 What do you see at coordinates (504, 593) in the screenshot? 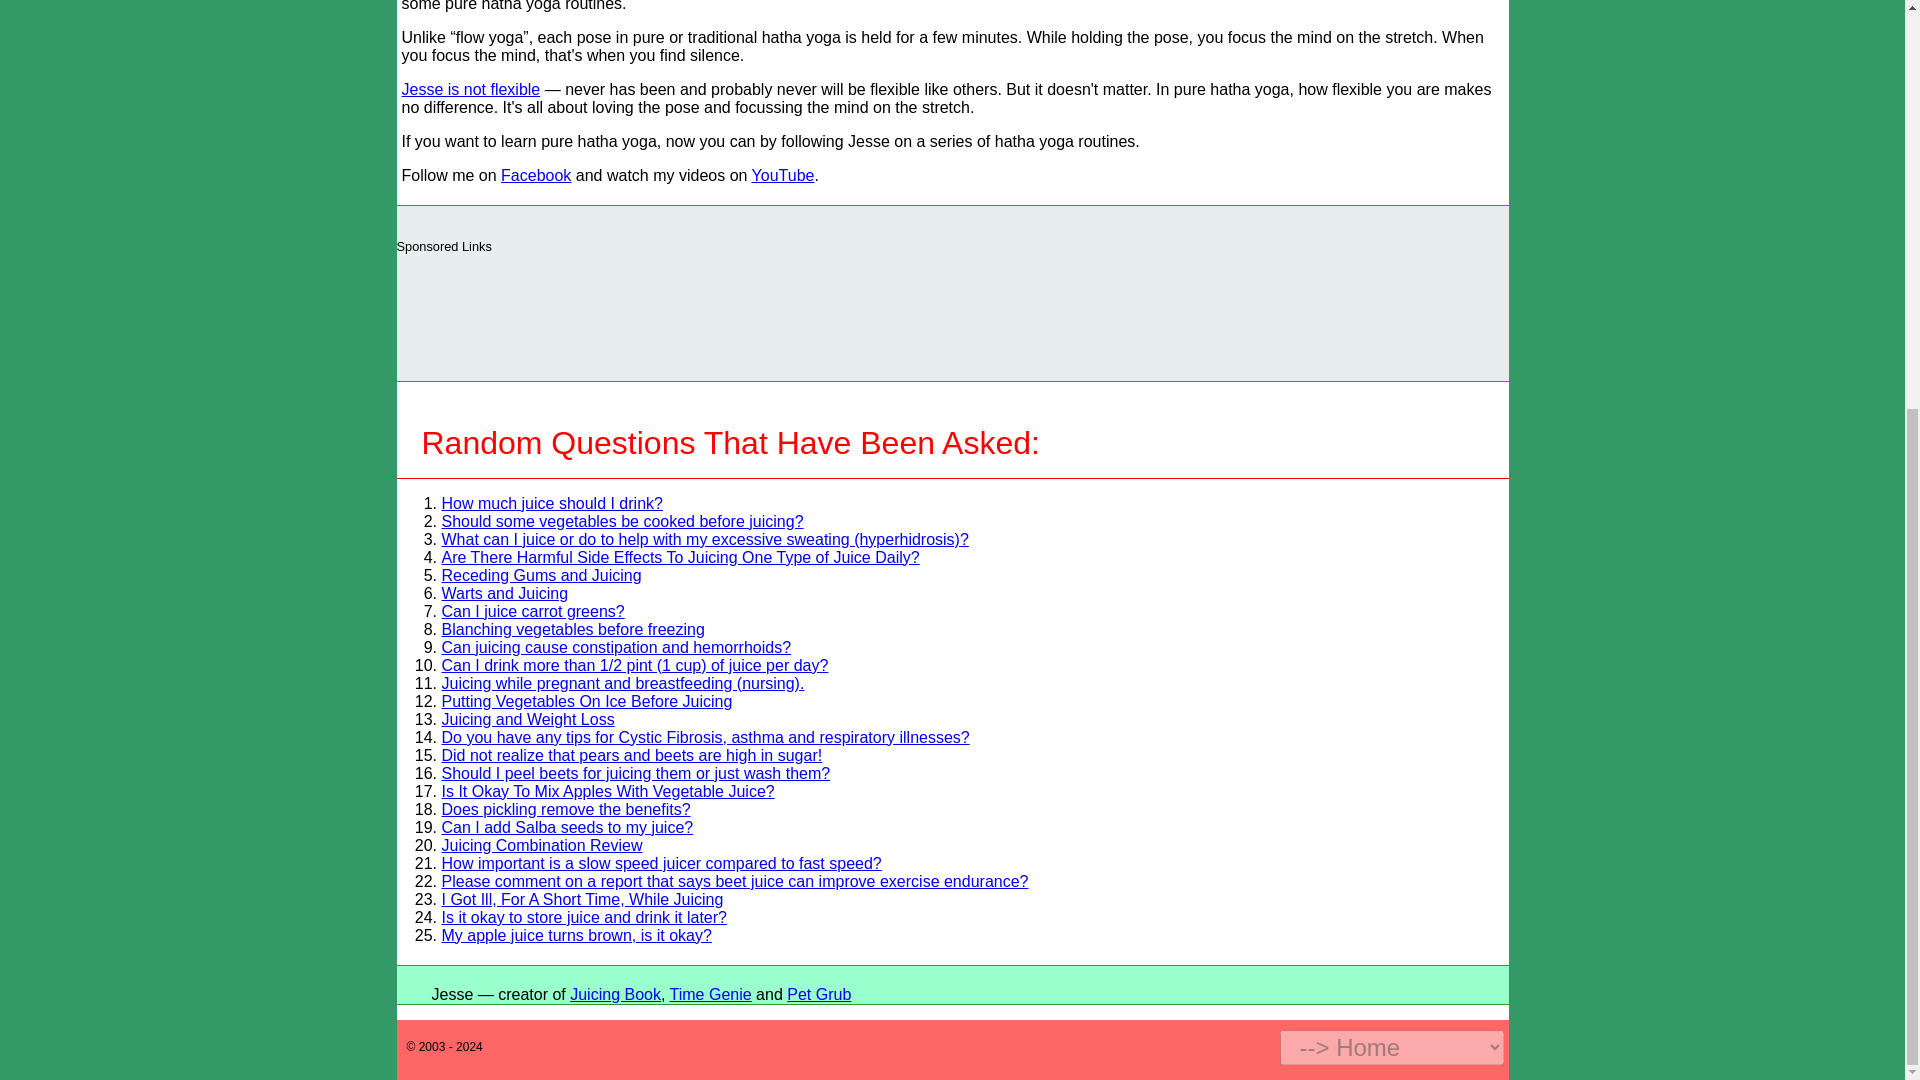
I see `Warts and Juicing` at bounding box center [504, 593].